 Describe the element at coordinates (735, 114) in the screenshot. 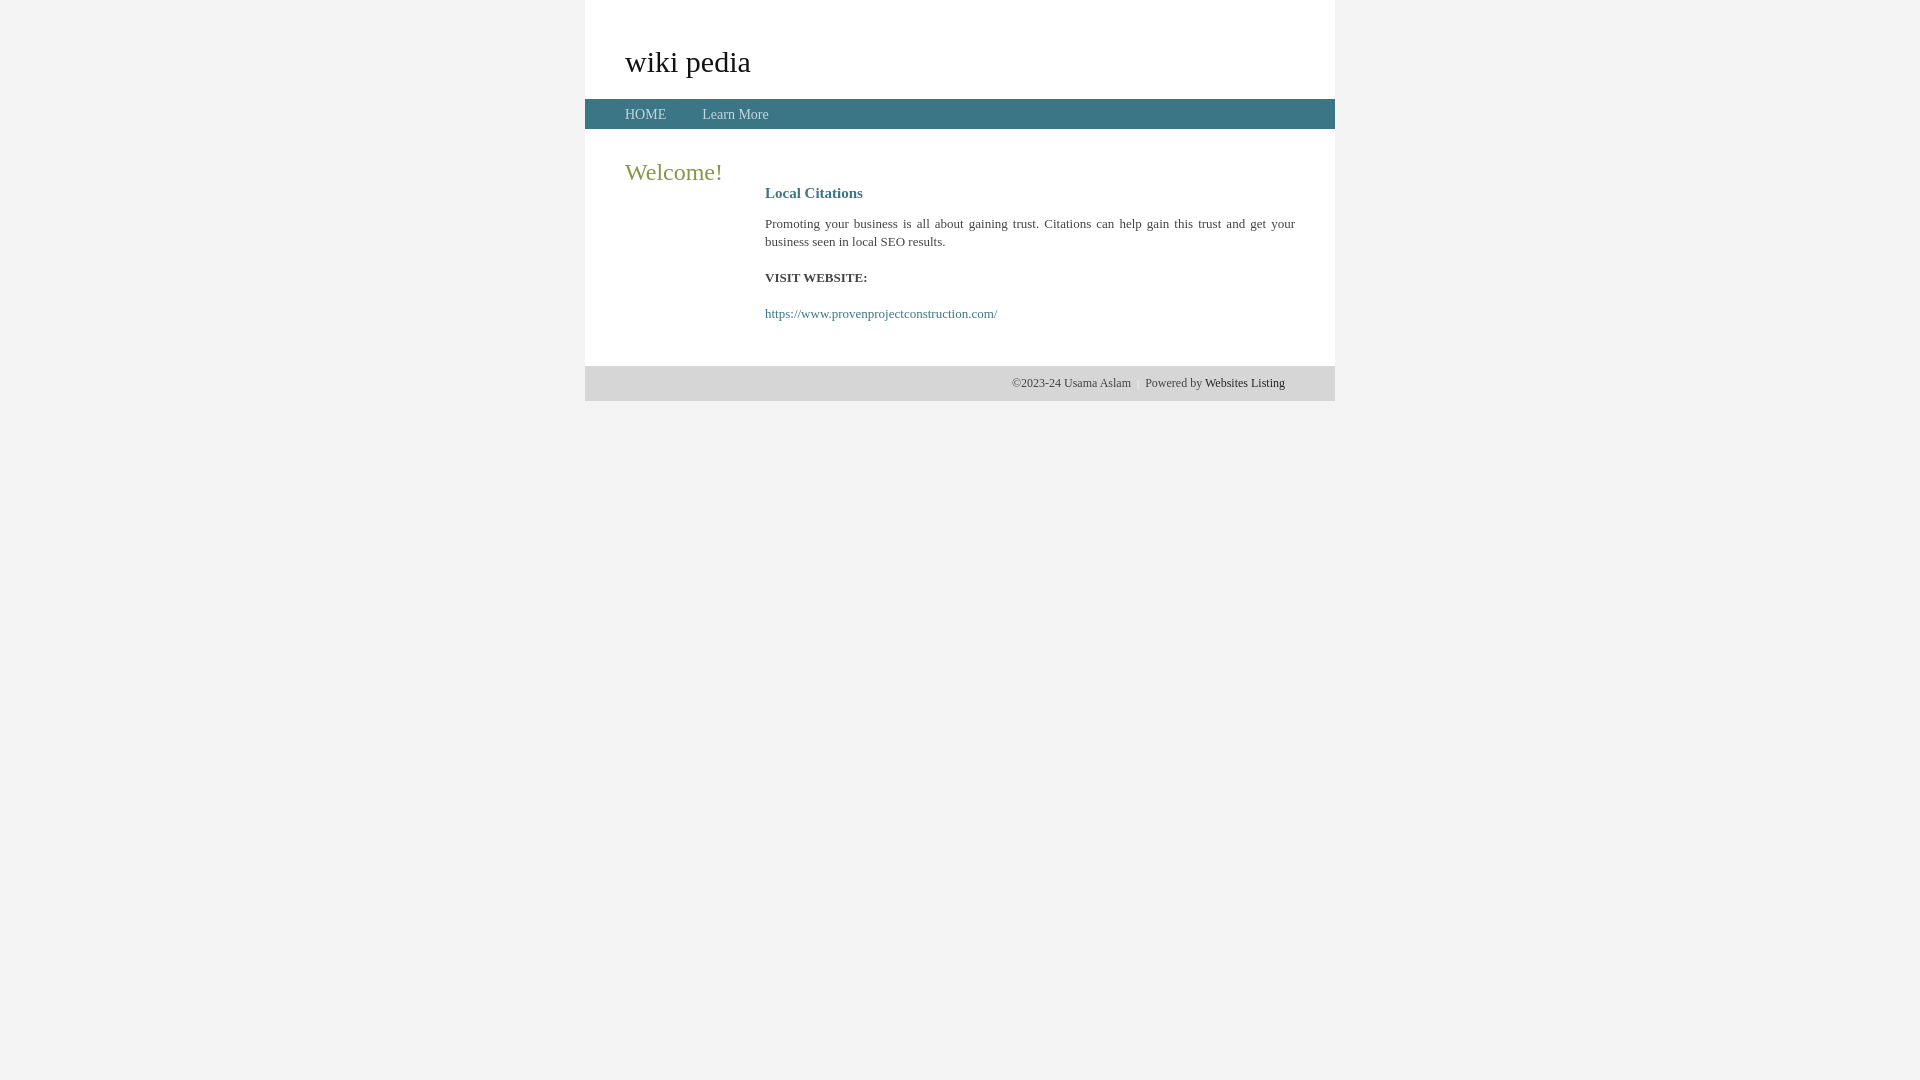

I see `Learn More` at that location.